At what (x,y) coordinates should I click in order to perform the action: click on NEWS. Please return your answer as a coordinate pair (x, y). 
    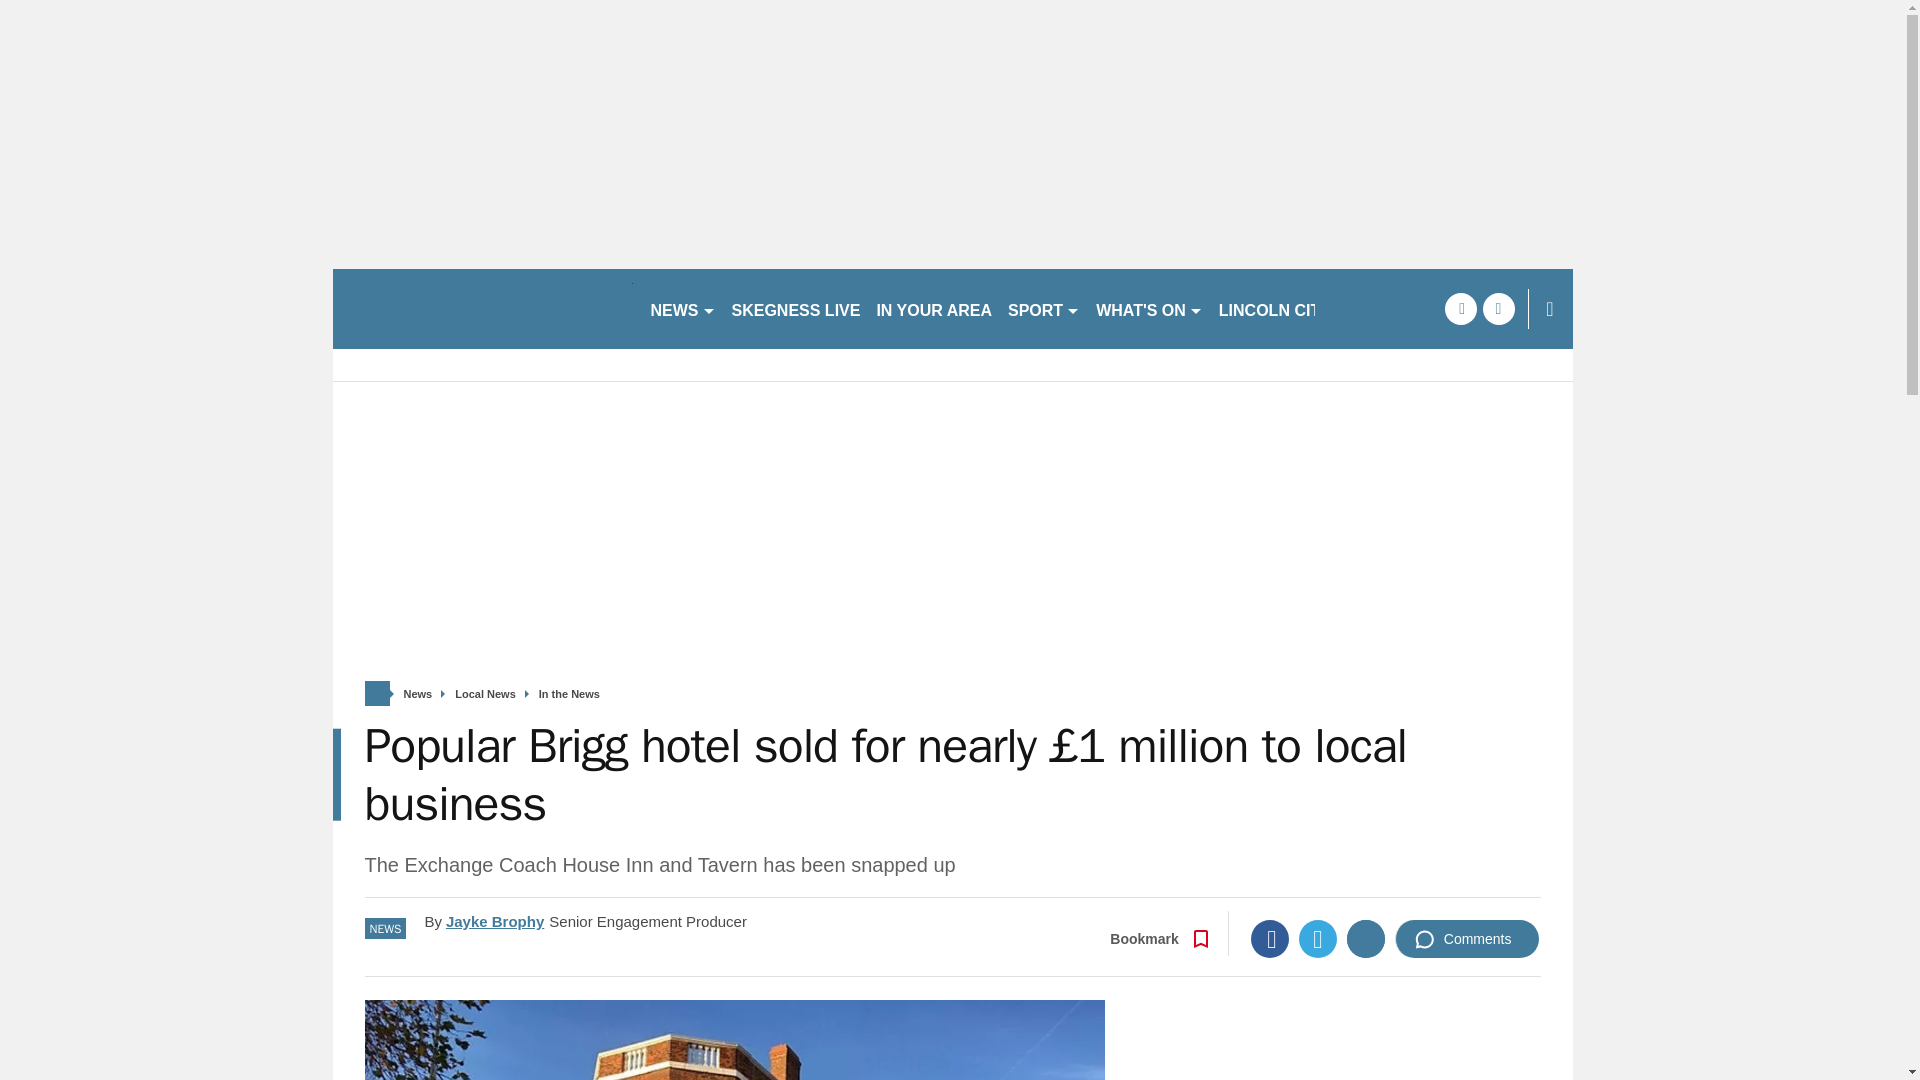
    Looking at the image, I should click on (682, 308).